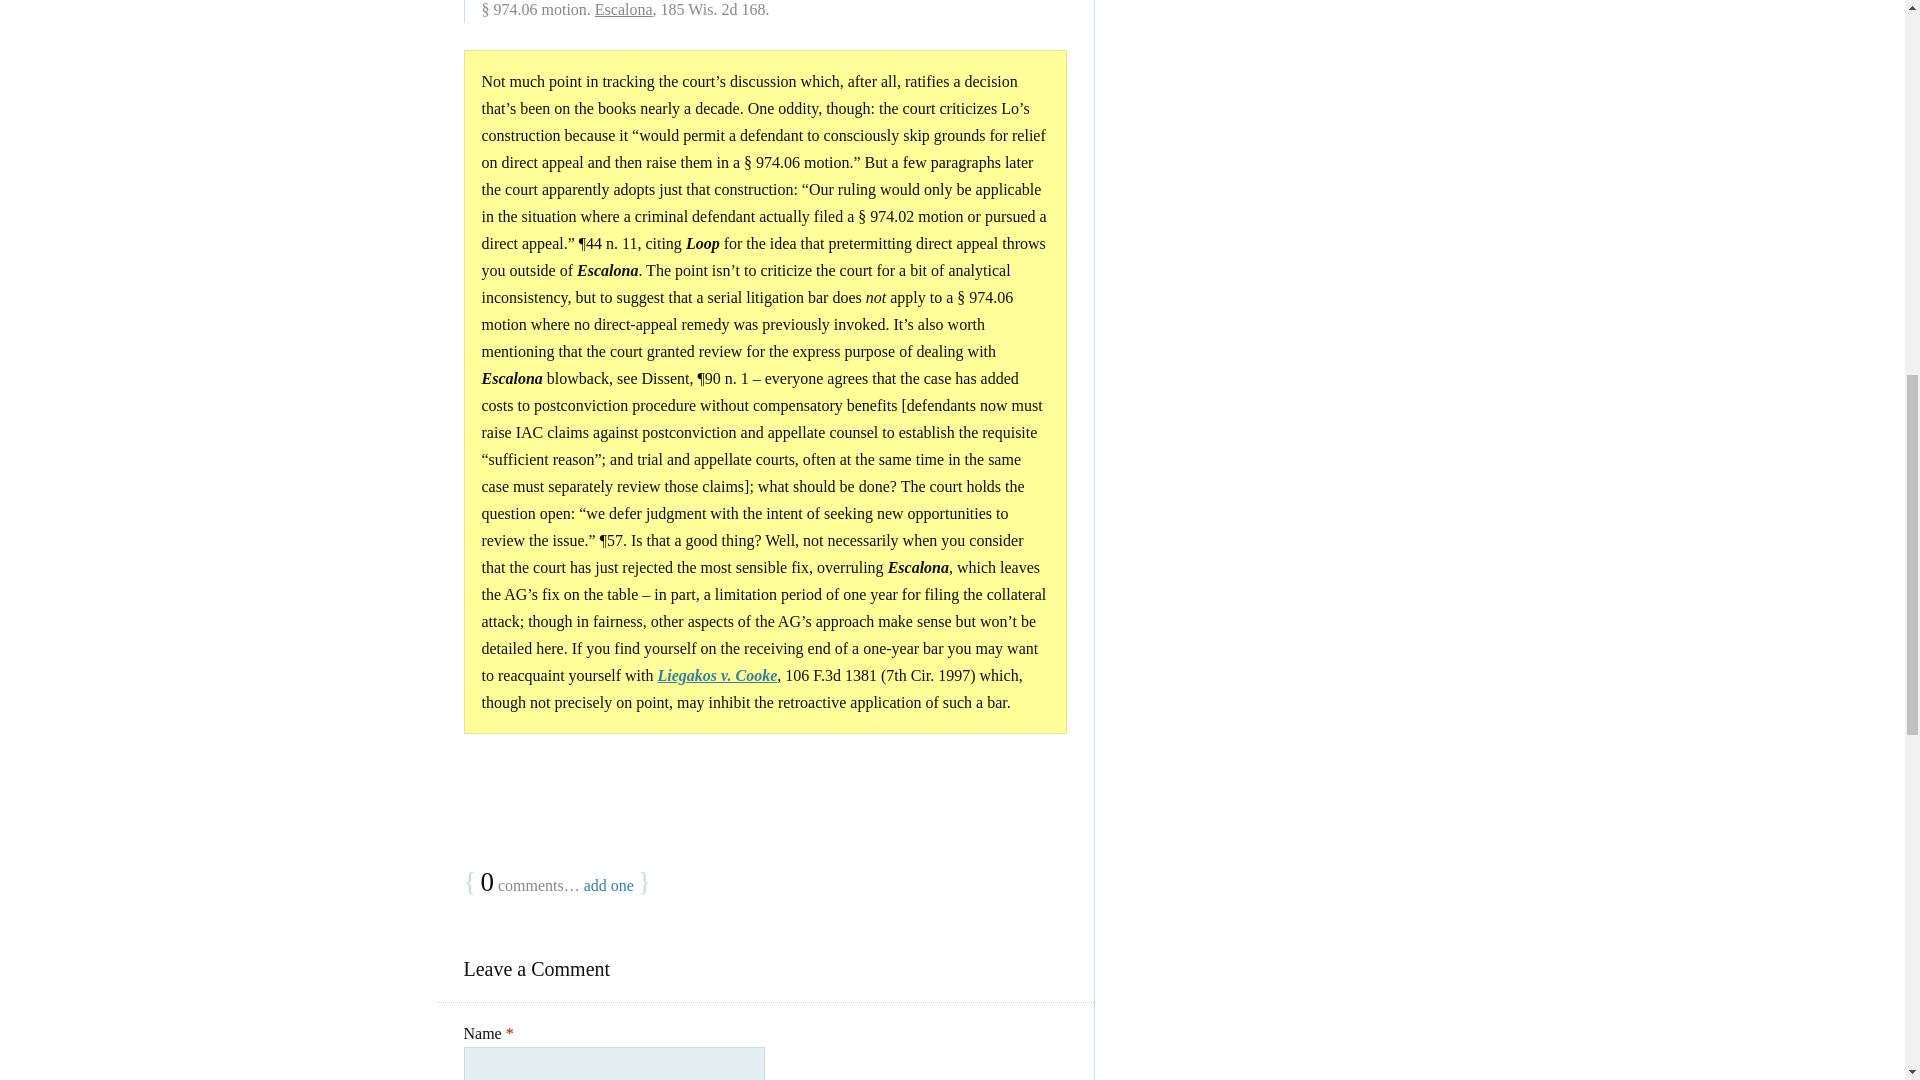 Image resolution: width=1920 pixels, height=1080 pixels. Describe the element at coordinates (608, 885) in the screenshot. I see `add one` at that location.